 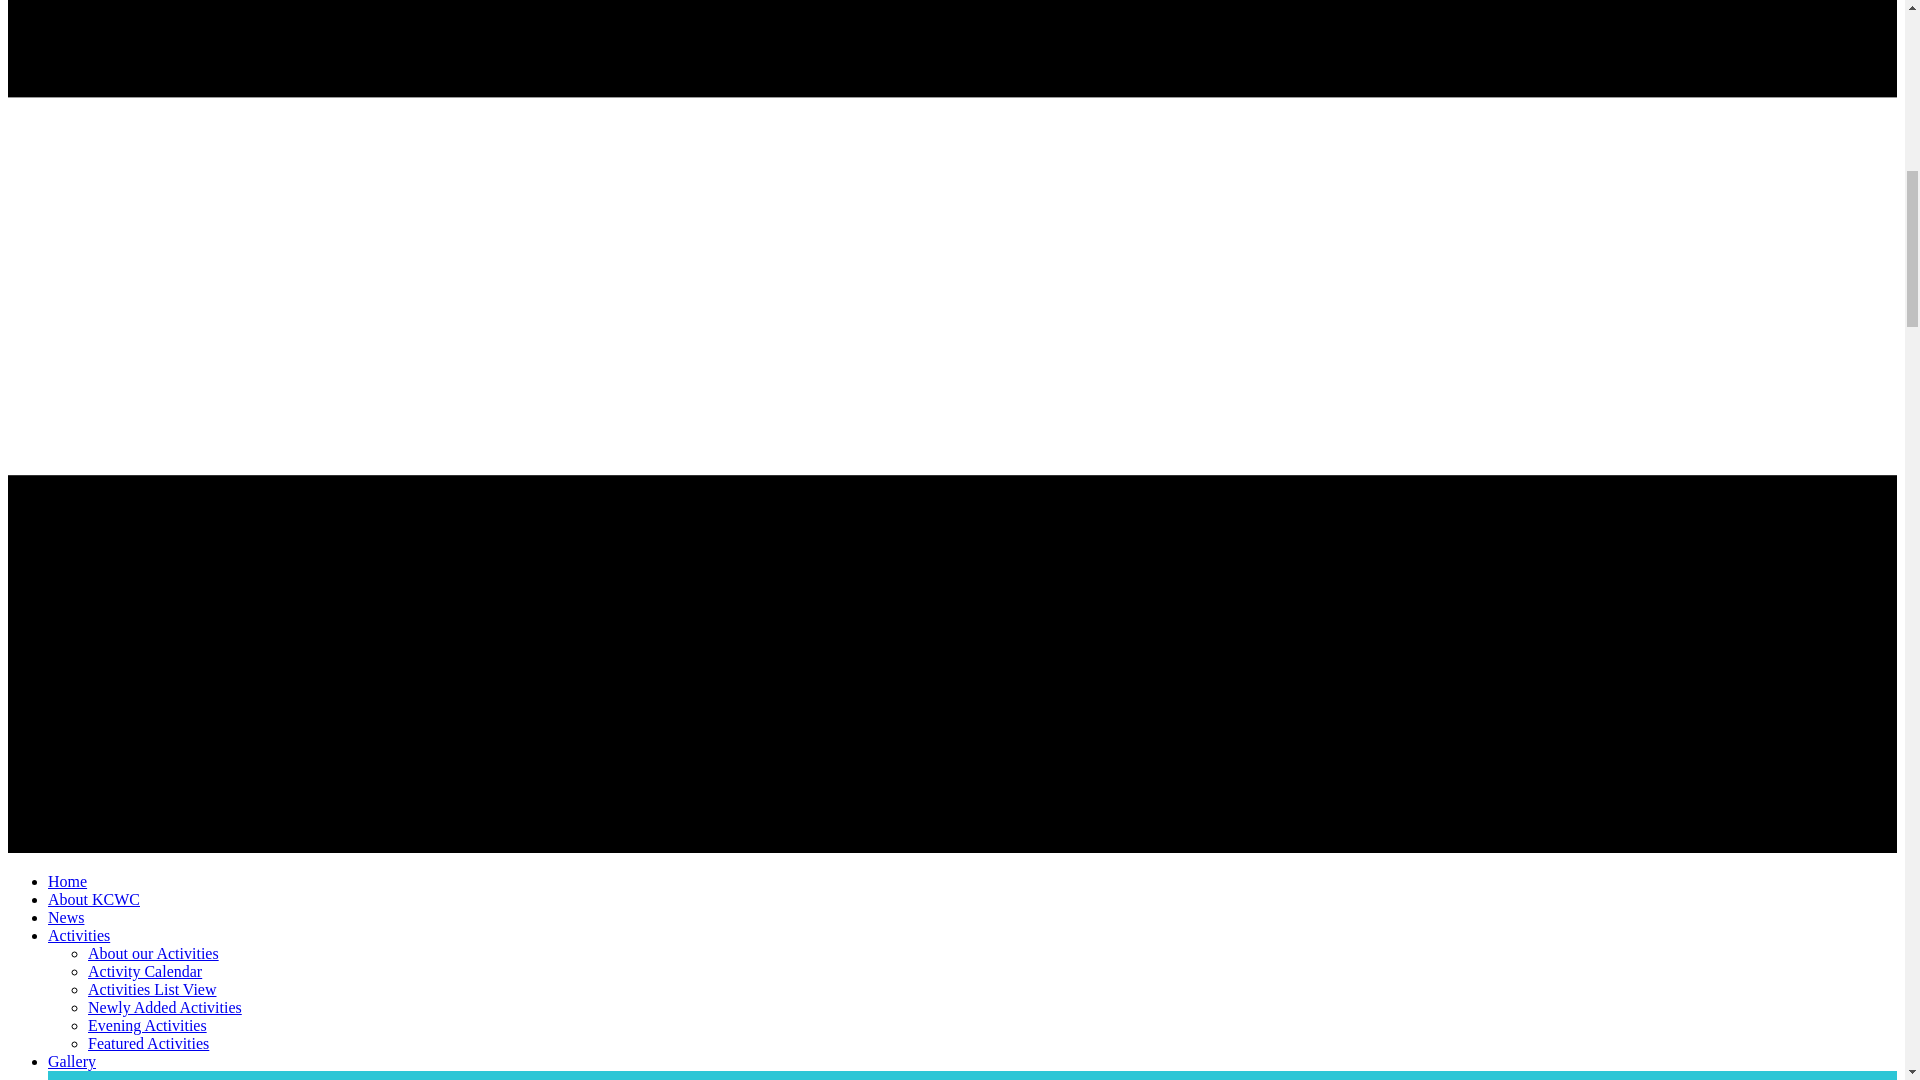 I want to click on Activity Calendar, so click(x=144, y=971).